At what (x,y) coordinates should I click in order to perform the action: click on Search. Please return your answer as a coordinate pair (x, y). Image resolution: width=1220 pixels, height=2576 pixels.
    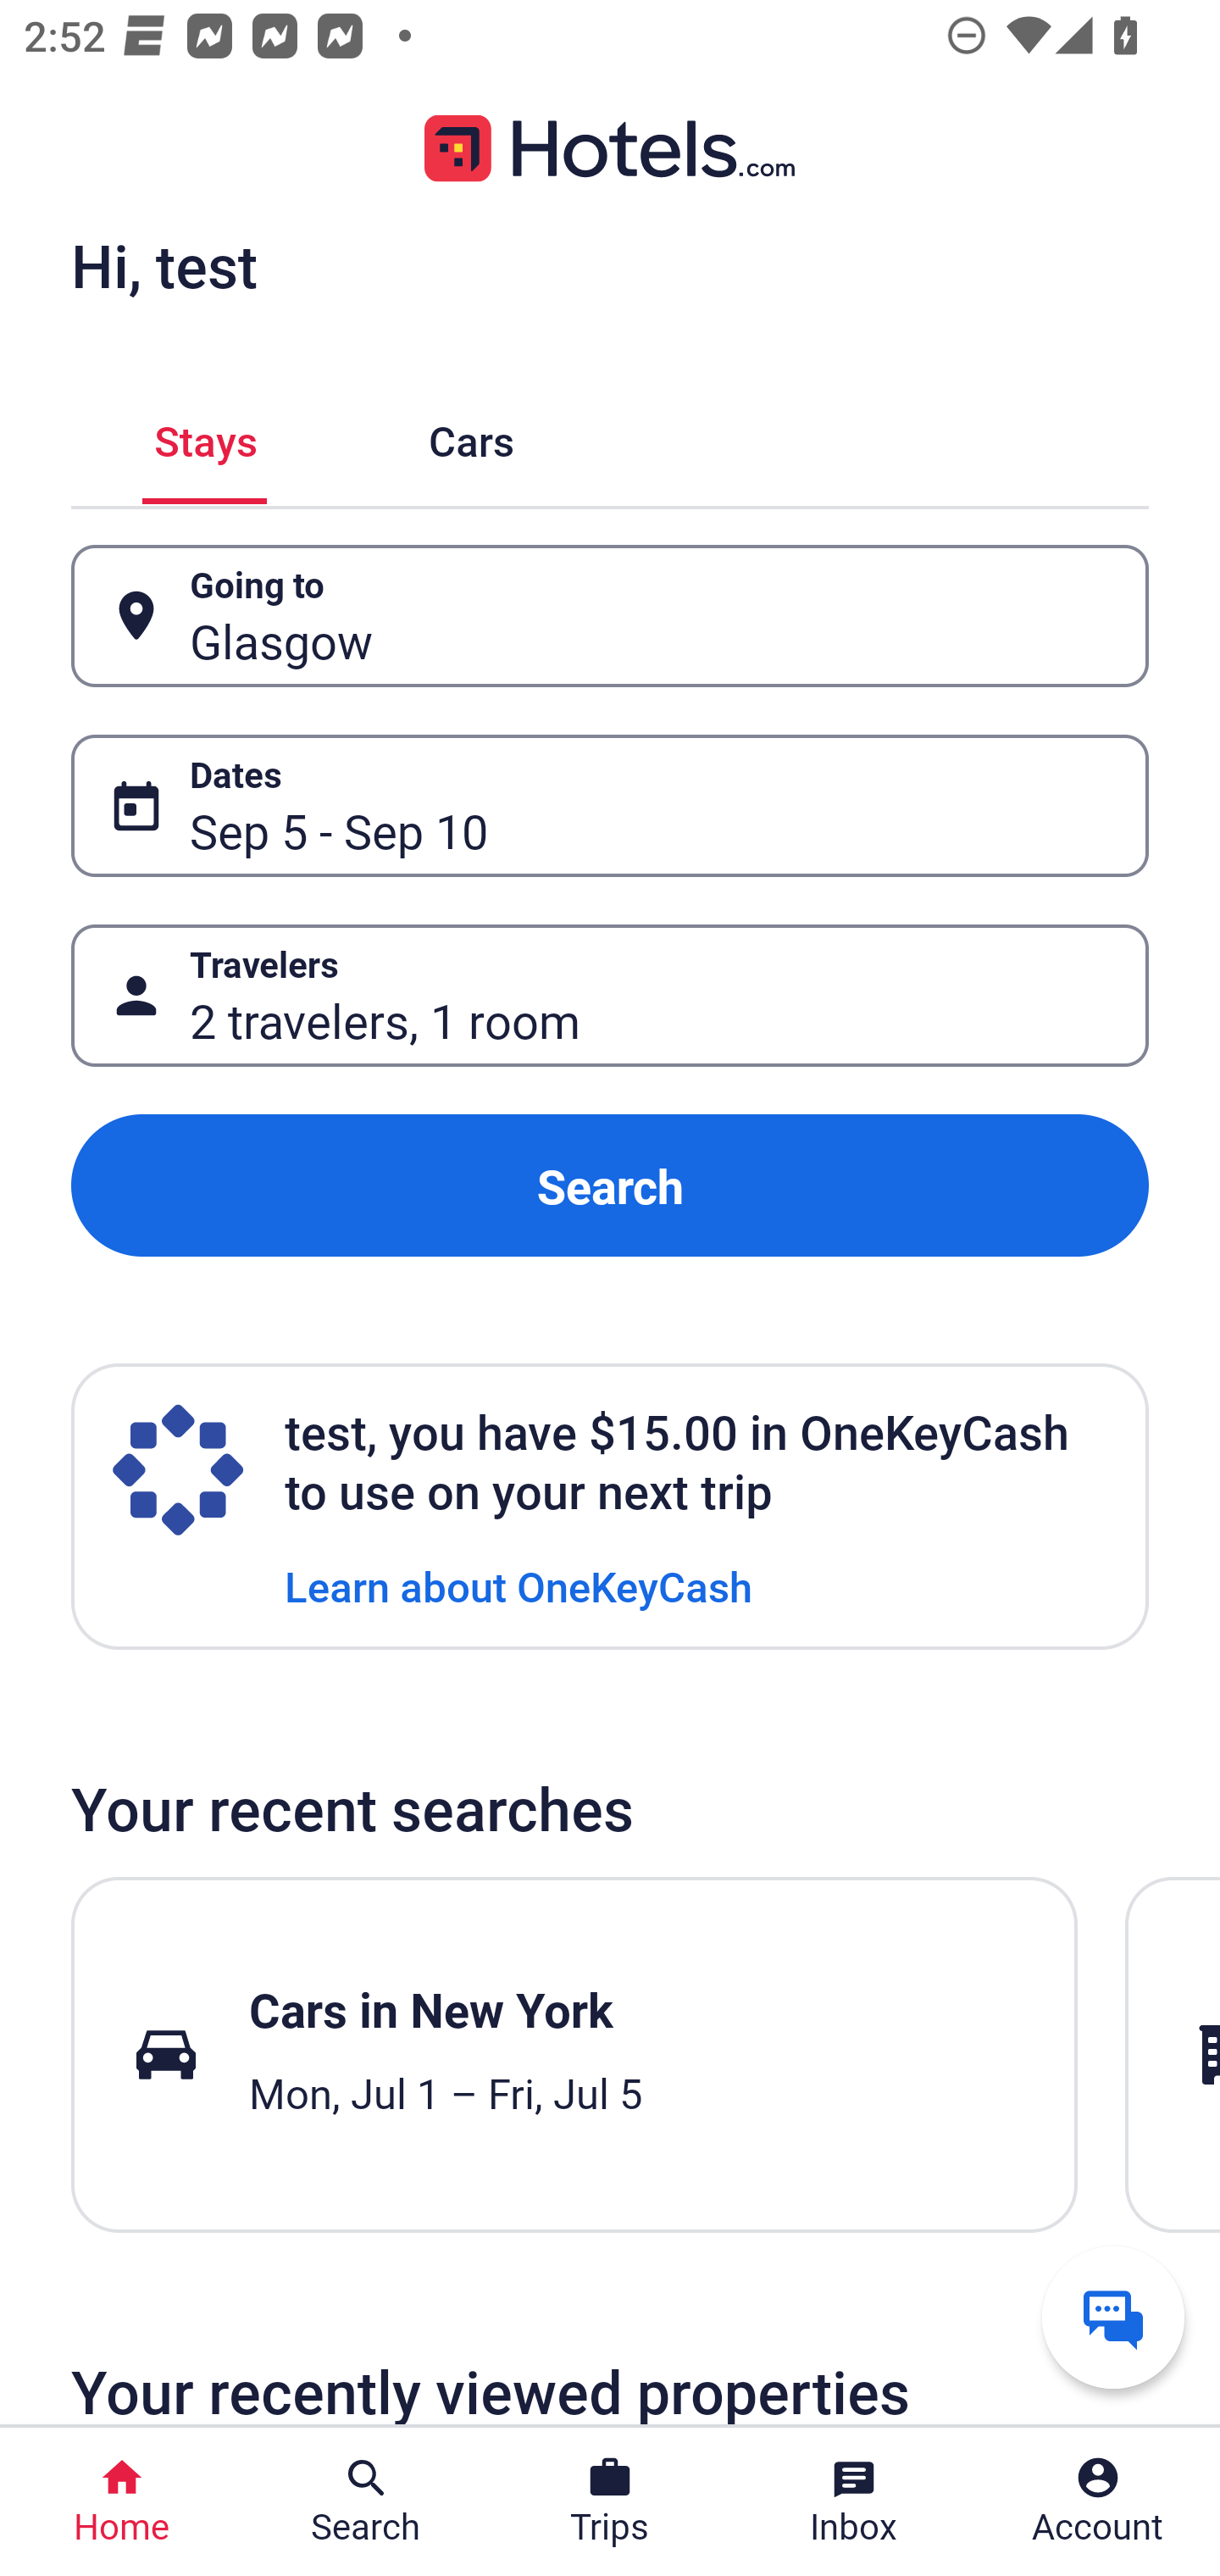
    Looking at the image, I should click on (610, 1186).